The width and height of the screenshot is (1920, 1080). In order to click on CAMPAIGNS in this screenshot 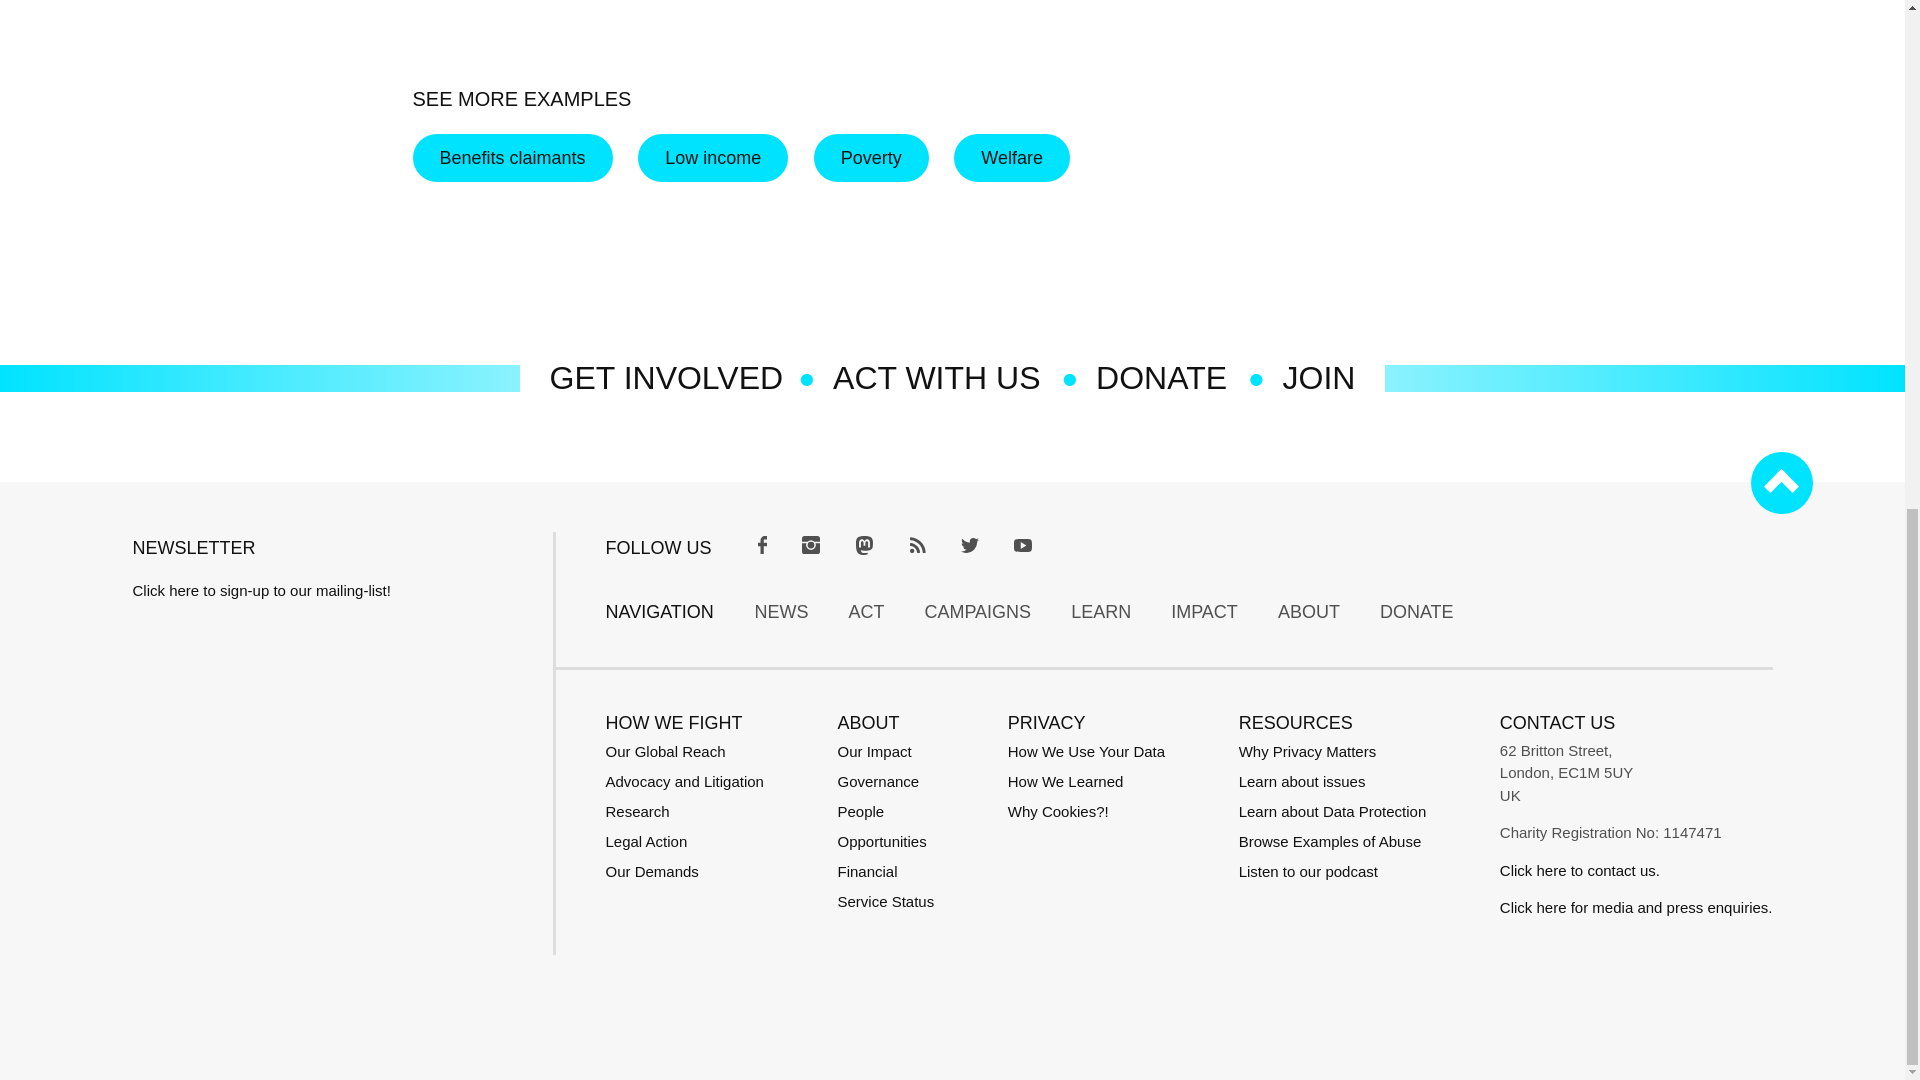, I will do `click(977, 612)`.